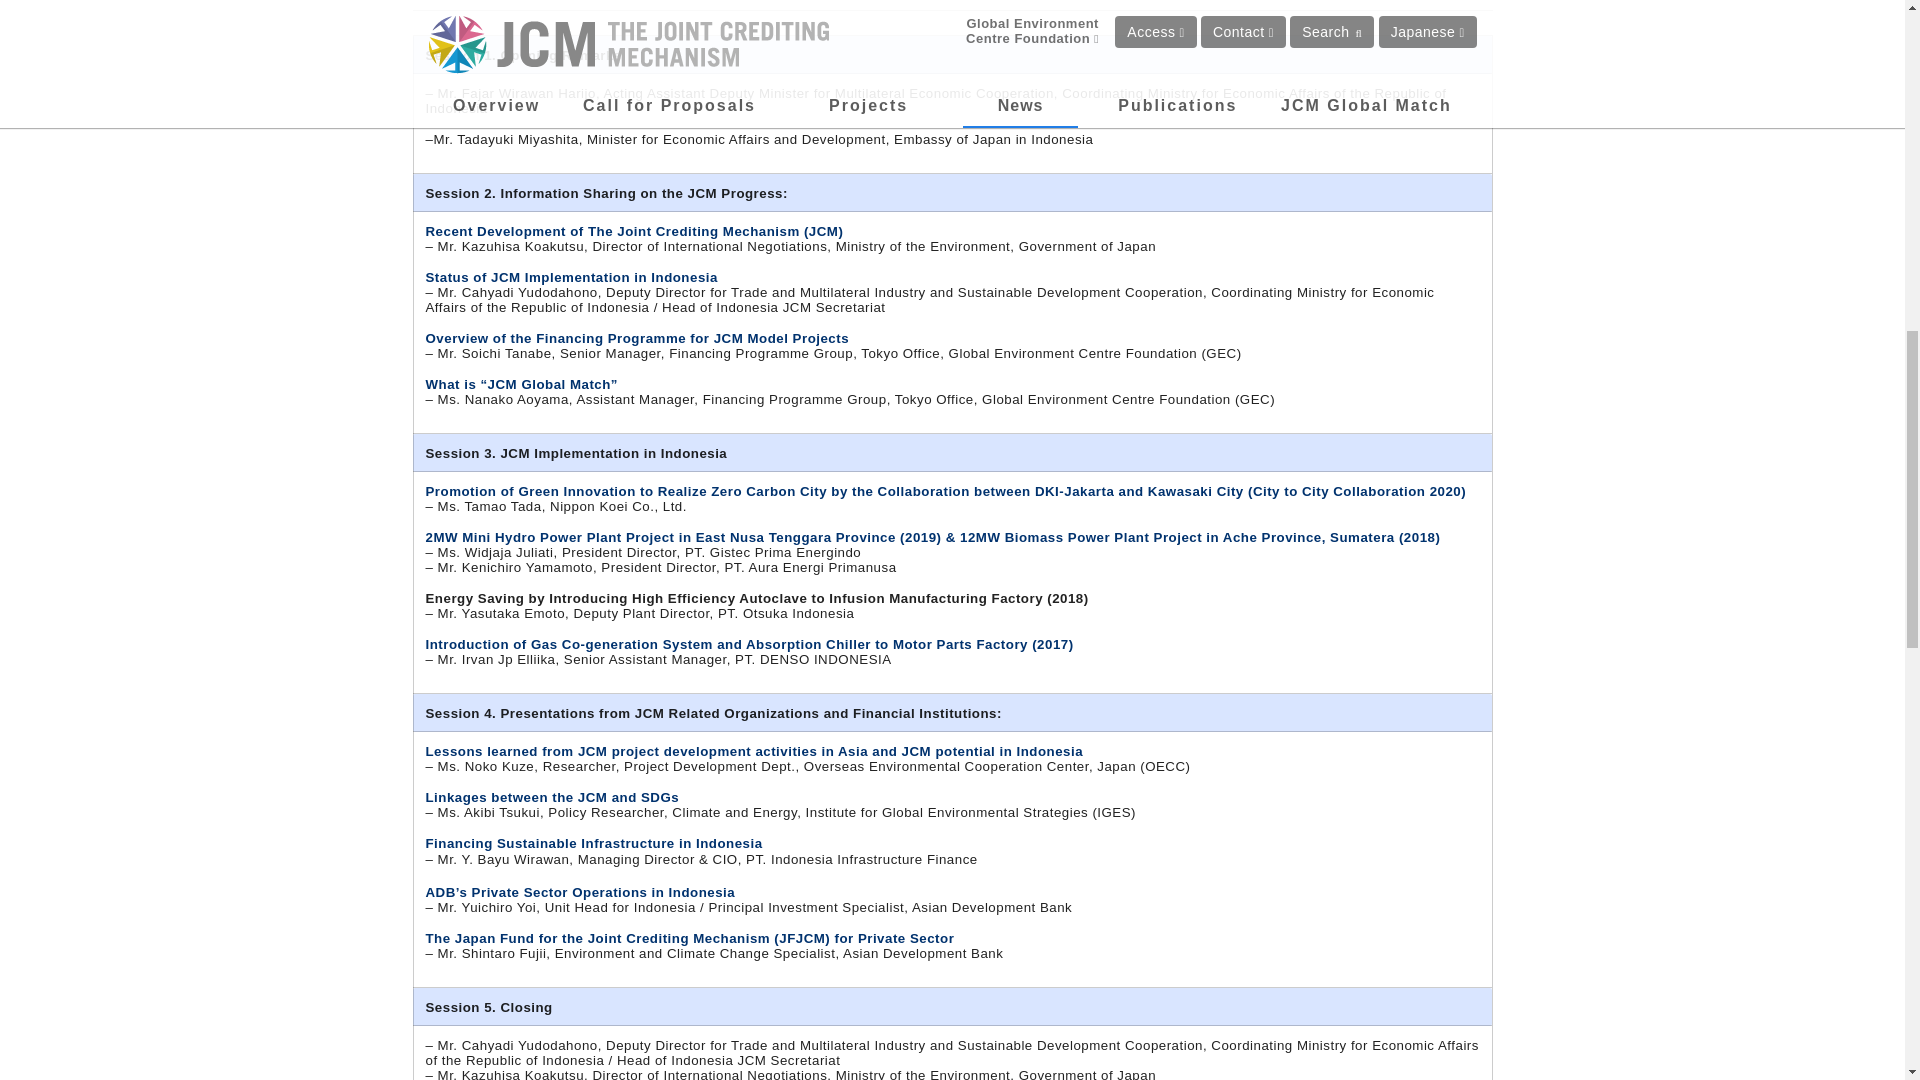 The image size is (1920, 1080). Describe the element at coordinates (638, 338) in the screenshot. I see `Overview of the Financing Programme for JCM Model Projects` at that location.